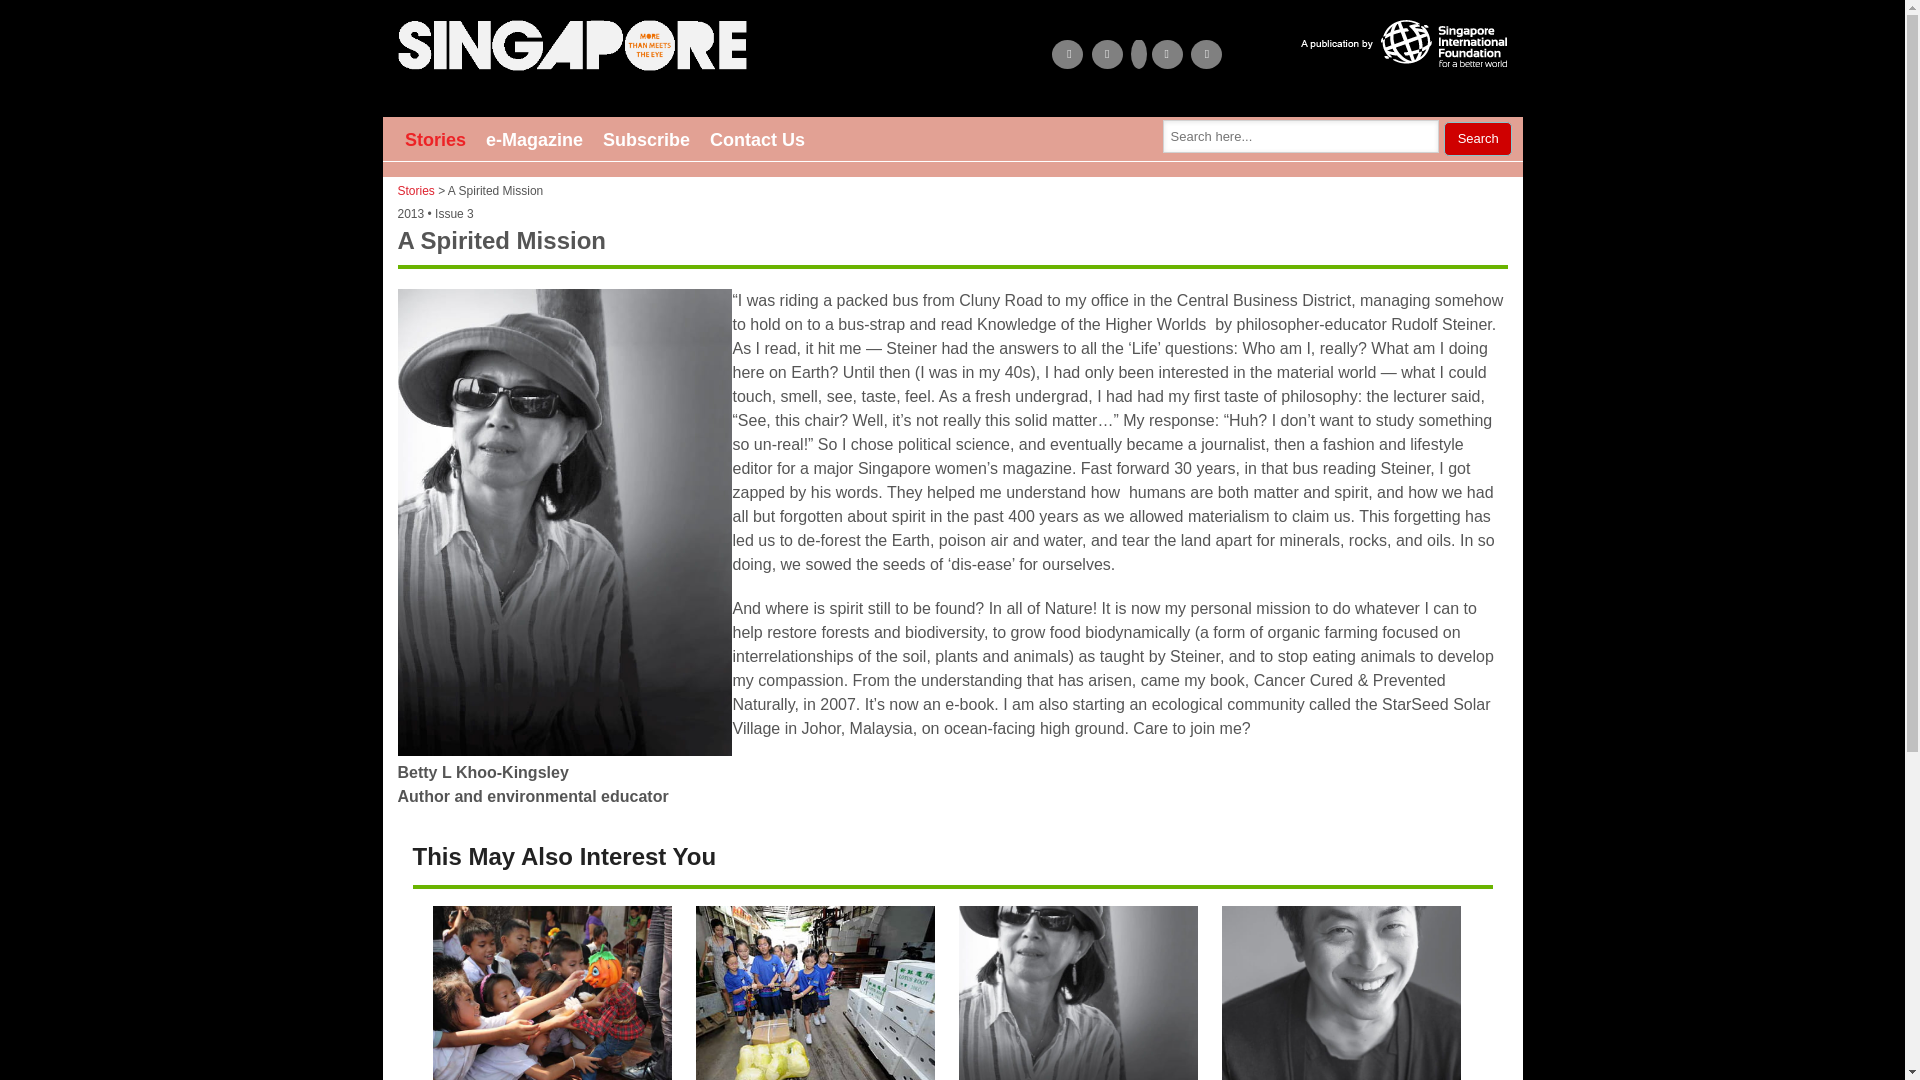  I want to click on Subscribe, so click(646, 139).